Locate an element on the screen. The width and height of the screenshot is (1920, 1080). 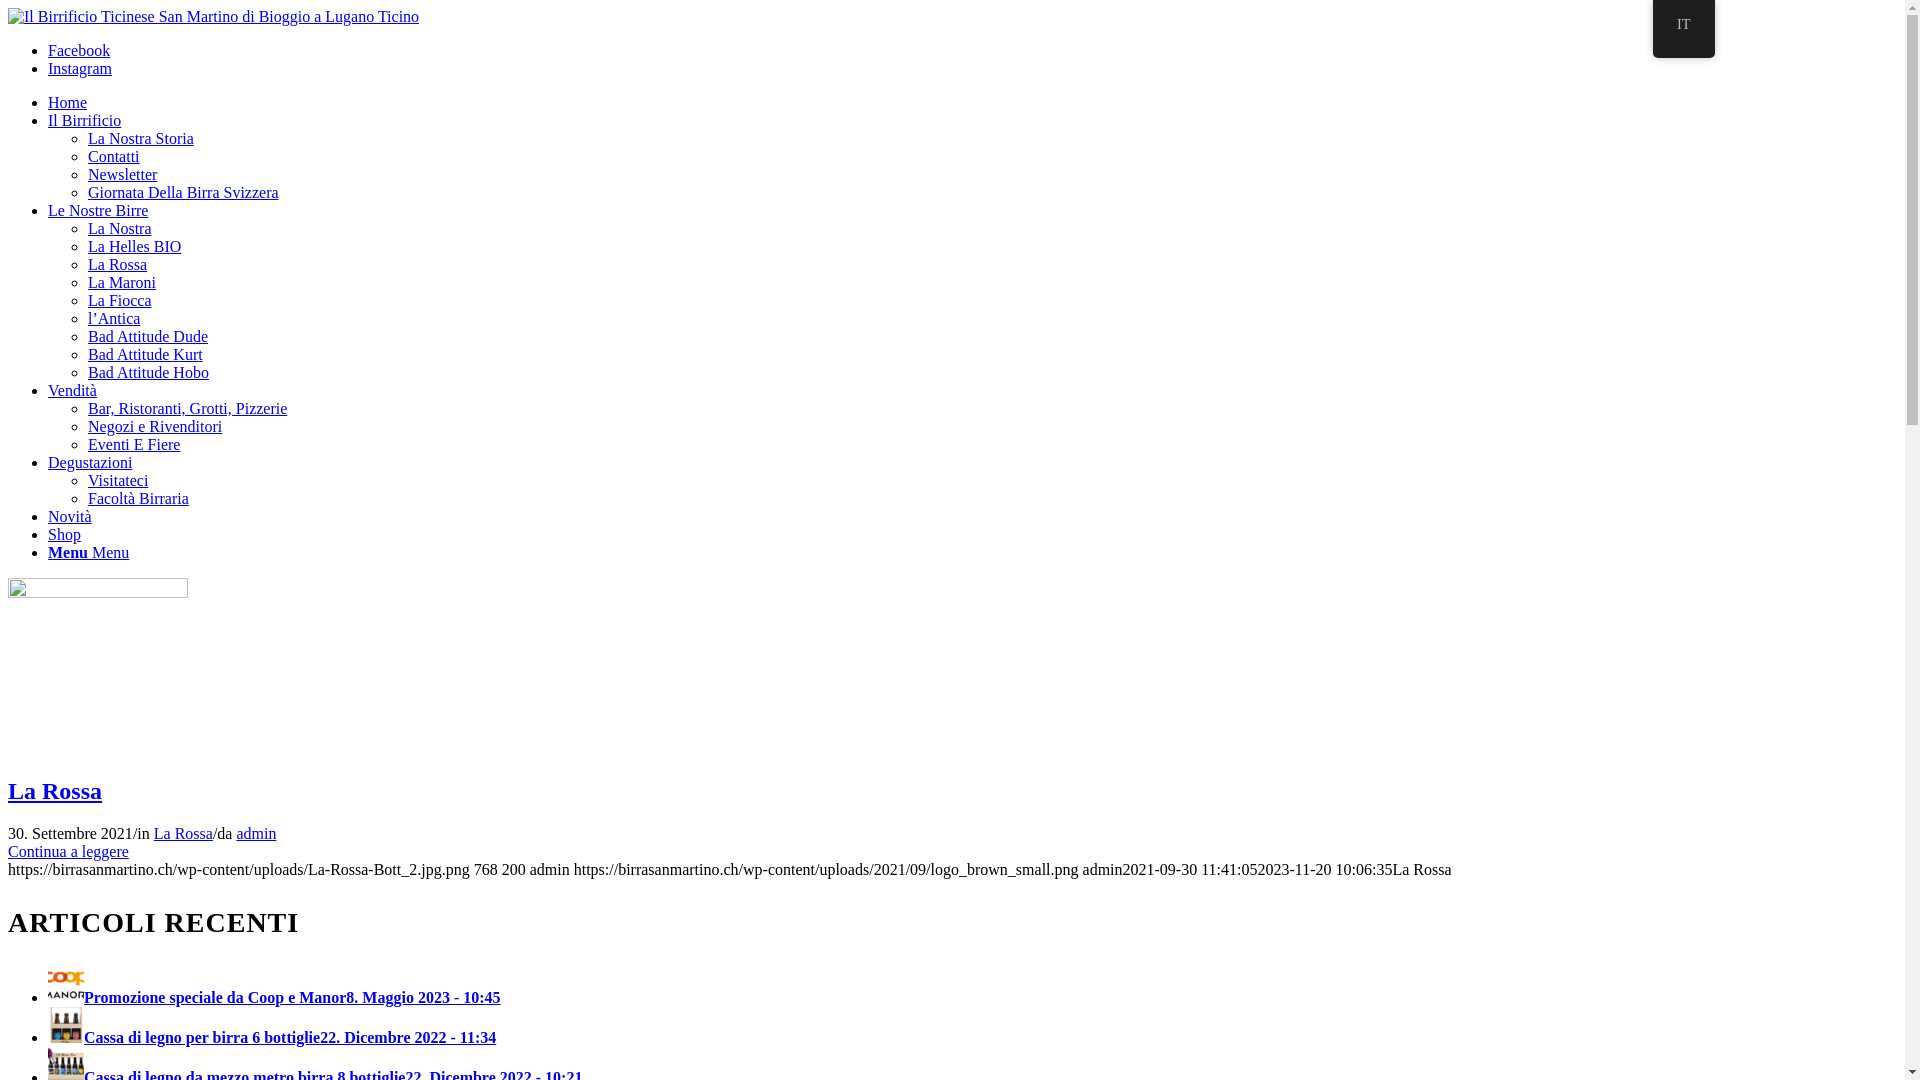
Bad Attitude Kurt is located at coordinates (146, 354).